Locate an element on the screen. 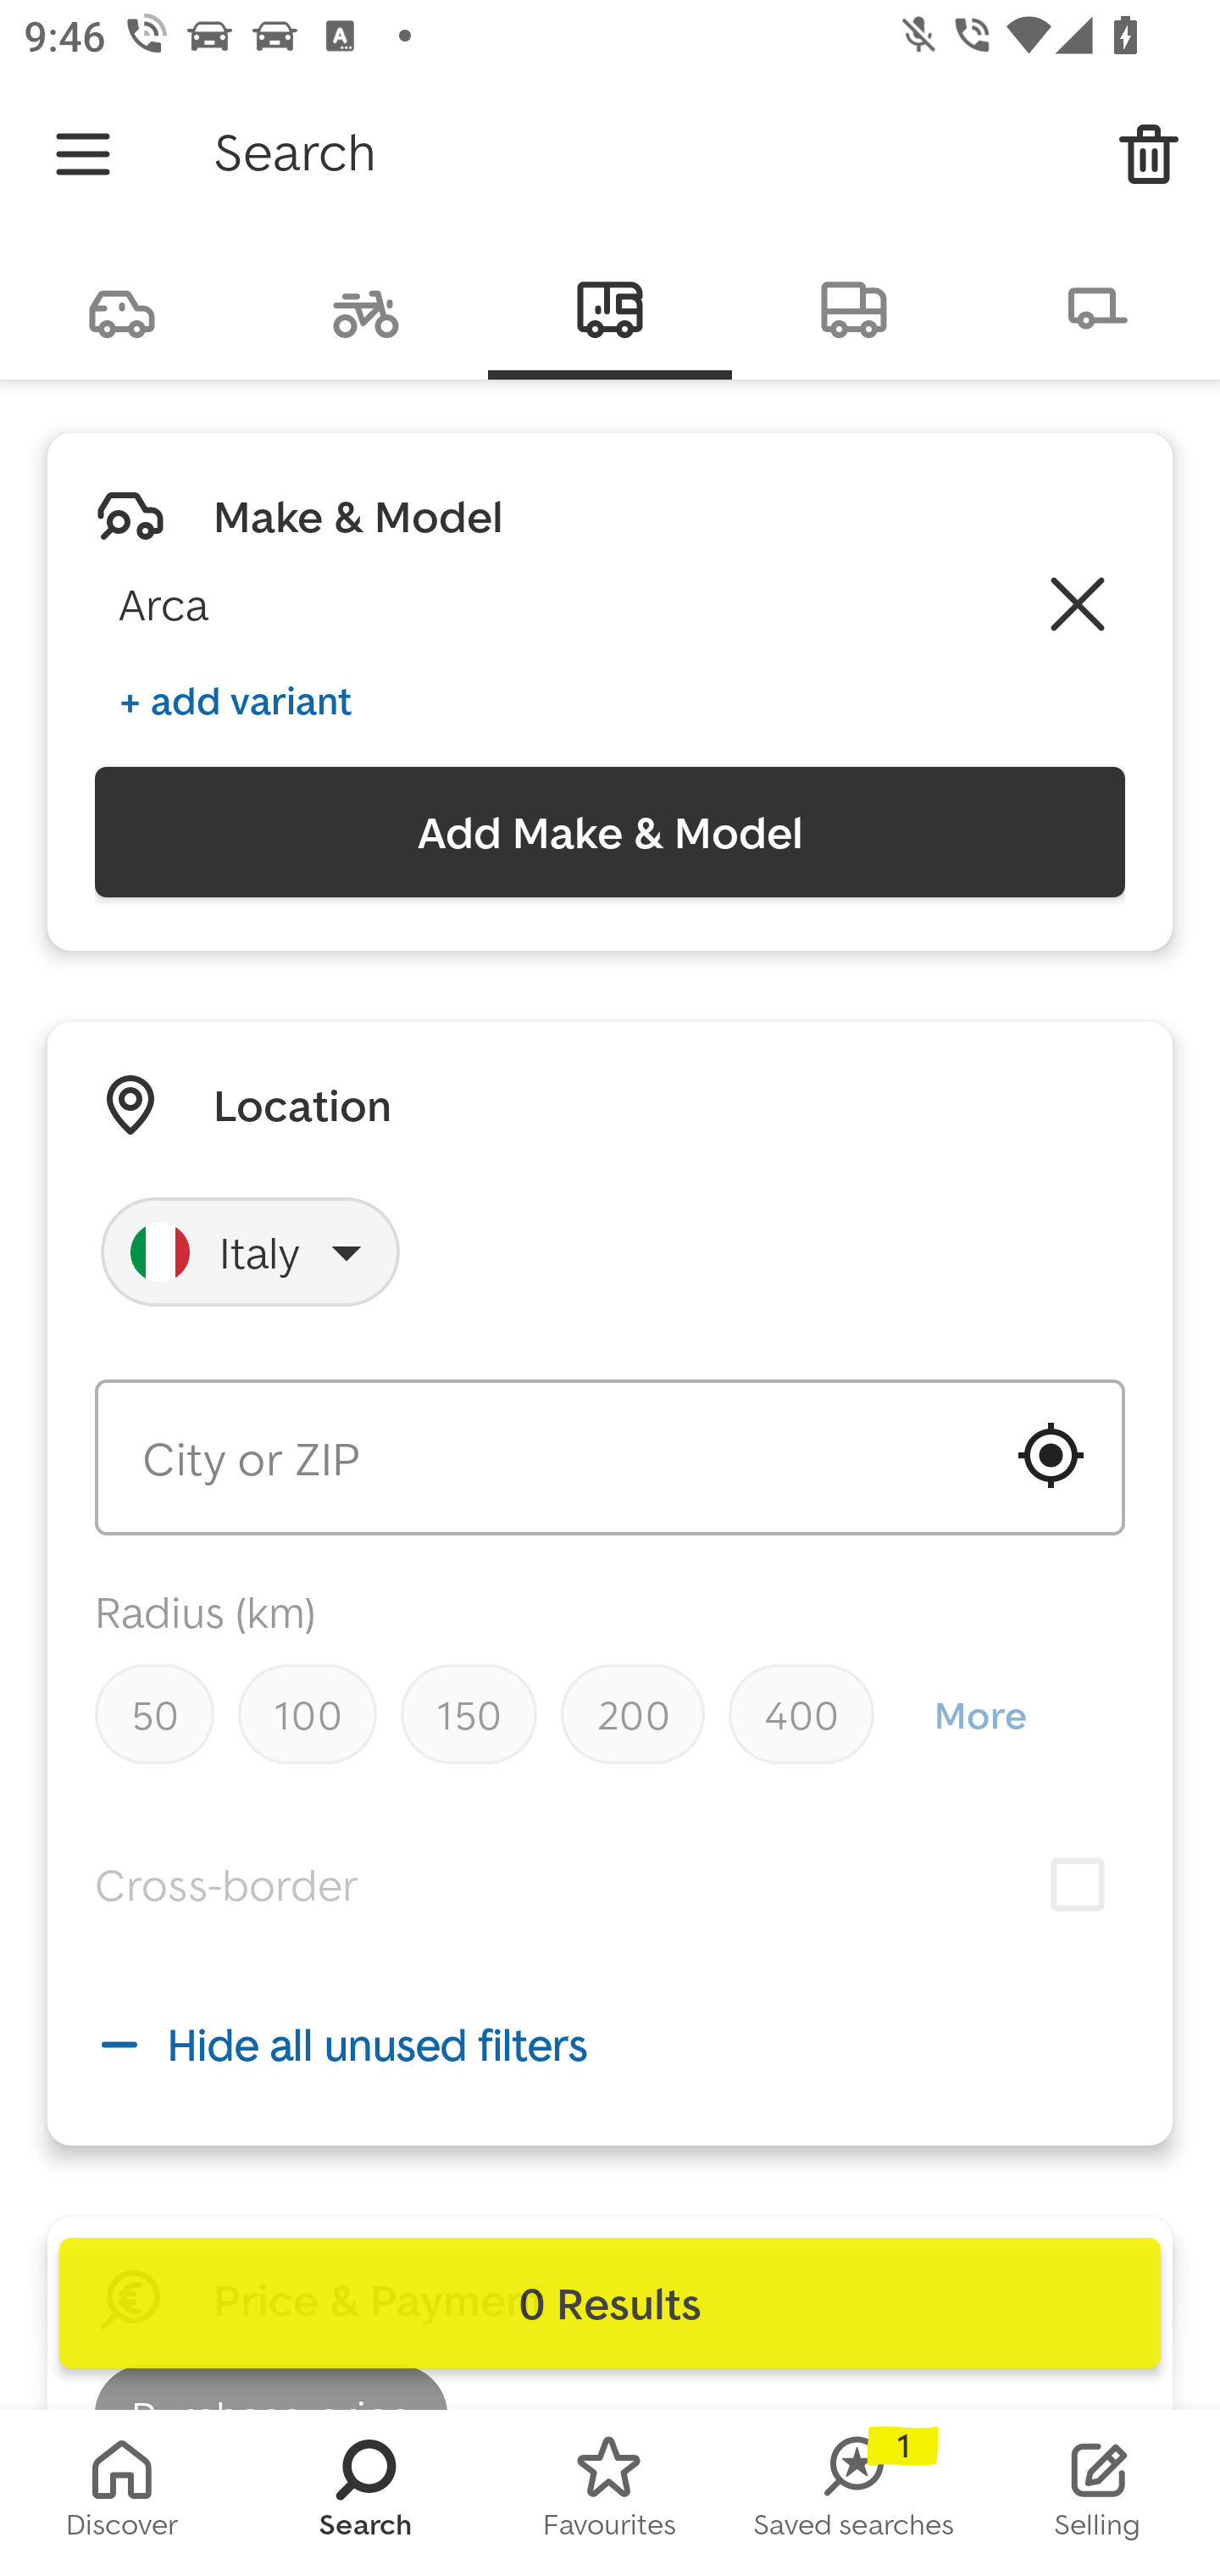  Hide all unused filters is located at coordinates (610, 2044).